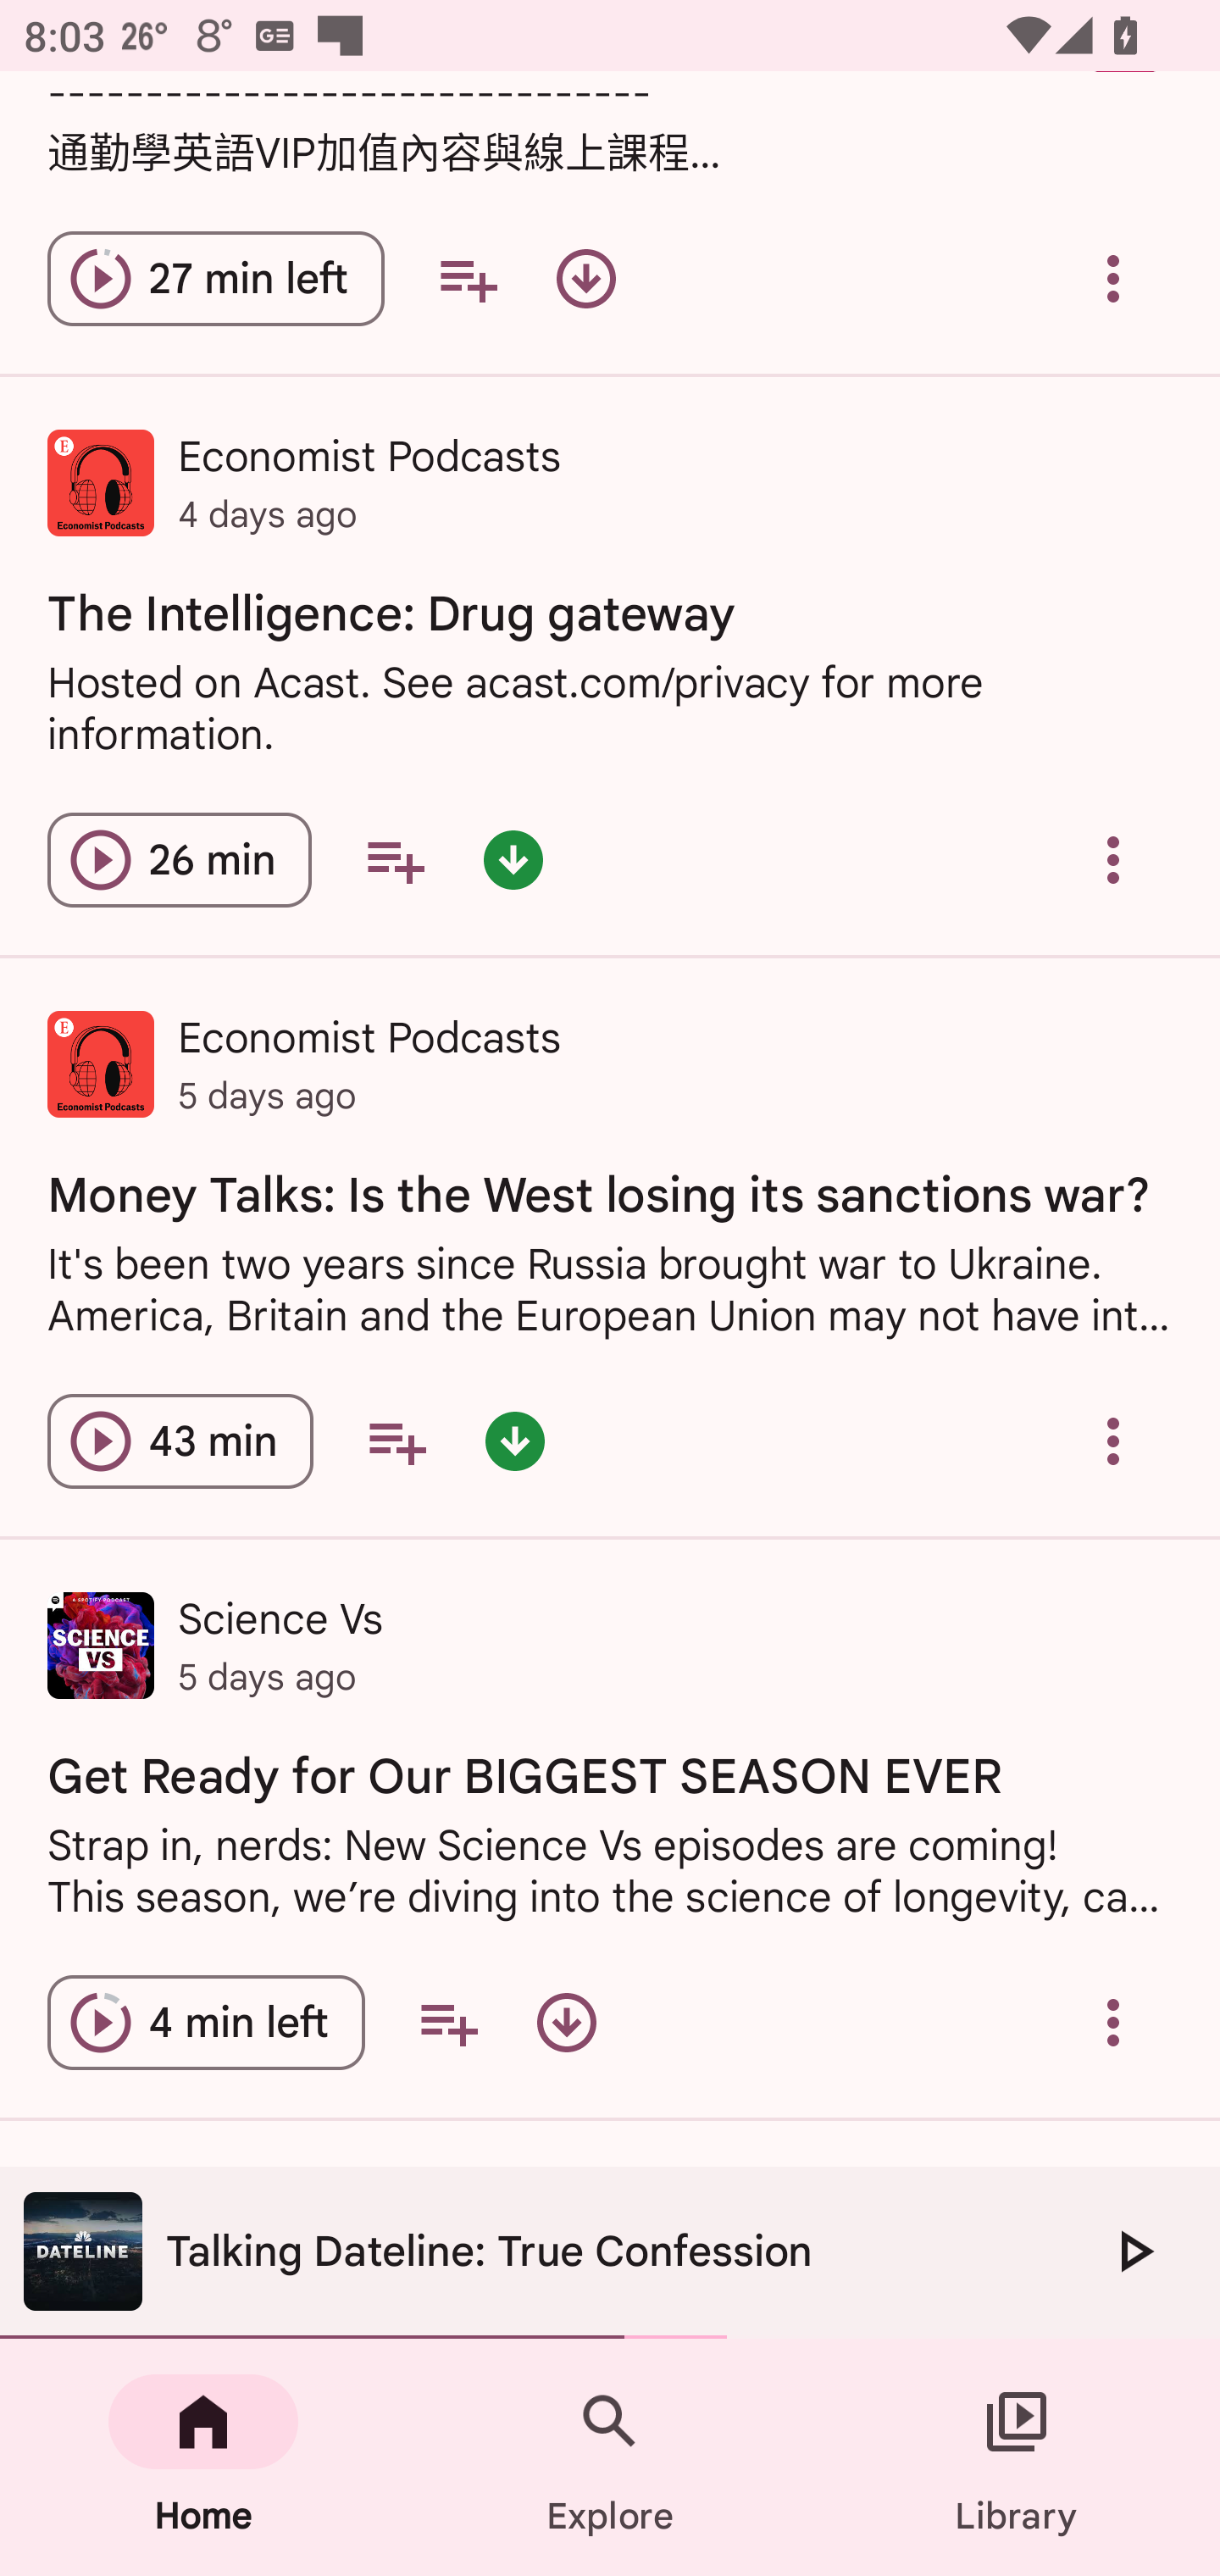 The image size is (1220, 2576). I want to click on Episode downloaded - double tap for options, so click(513, 860).